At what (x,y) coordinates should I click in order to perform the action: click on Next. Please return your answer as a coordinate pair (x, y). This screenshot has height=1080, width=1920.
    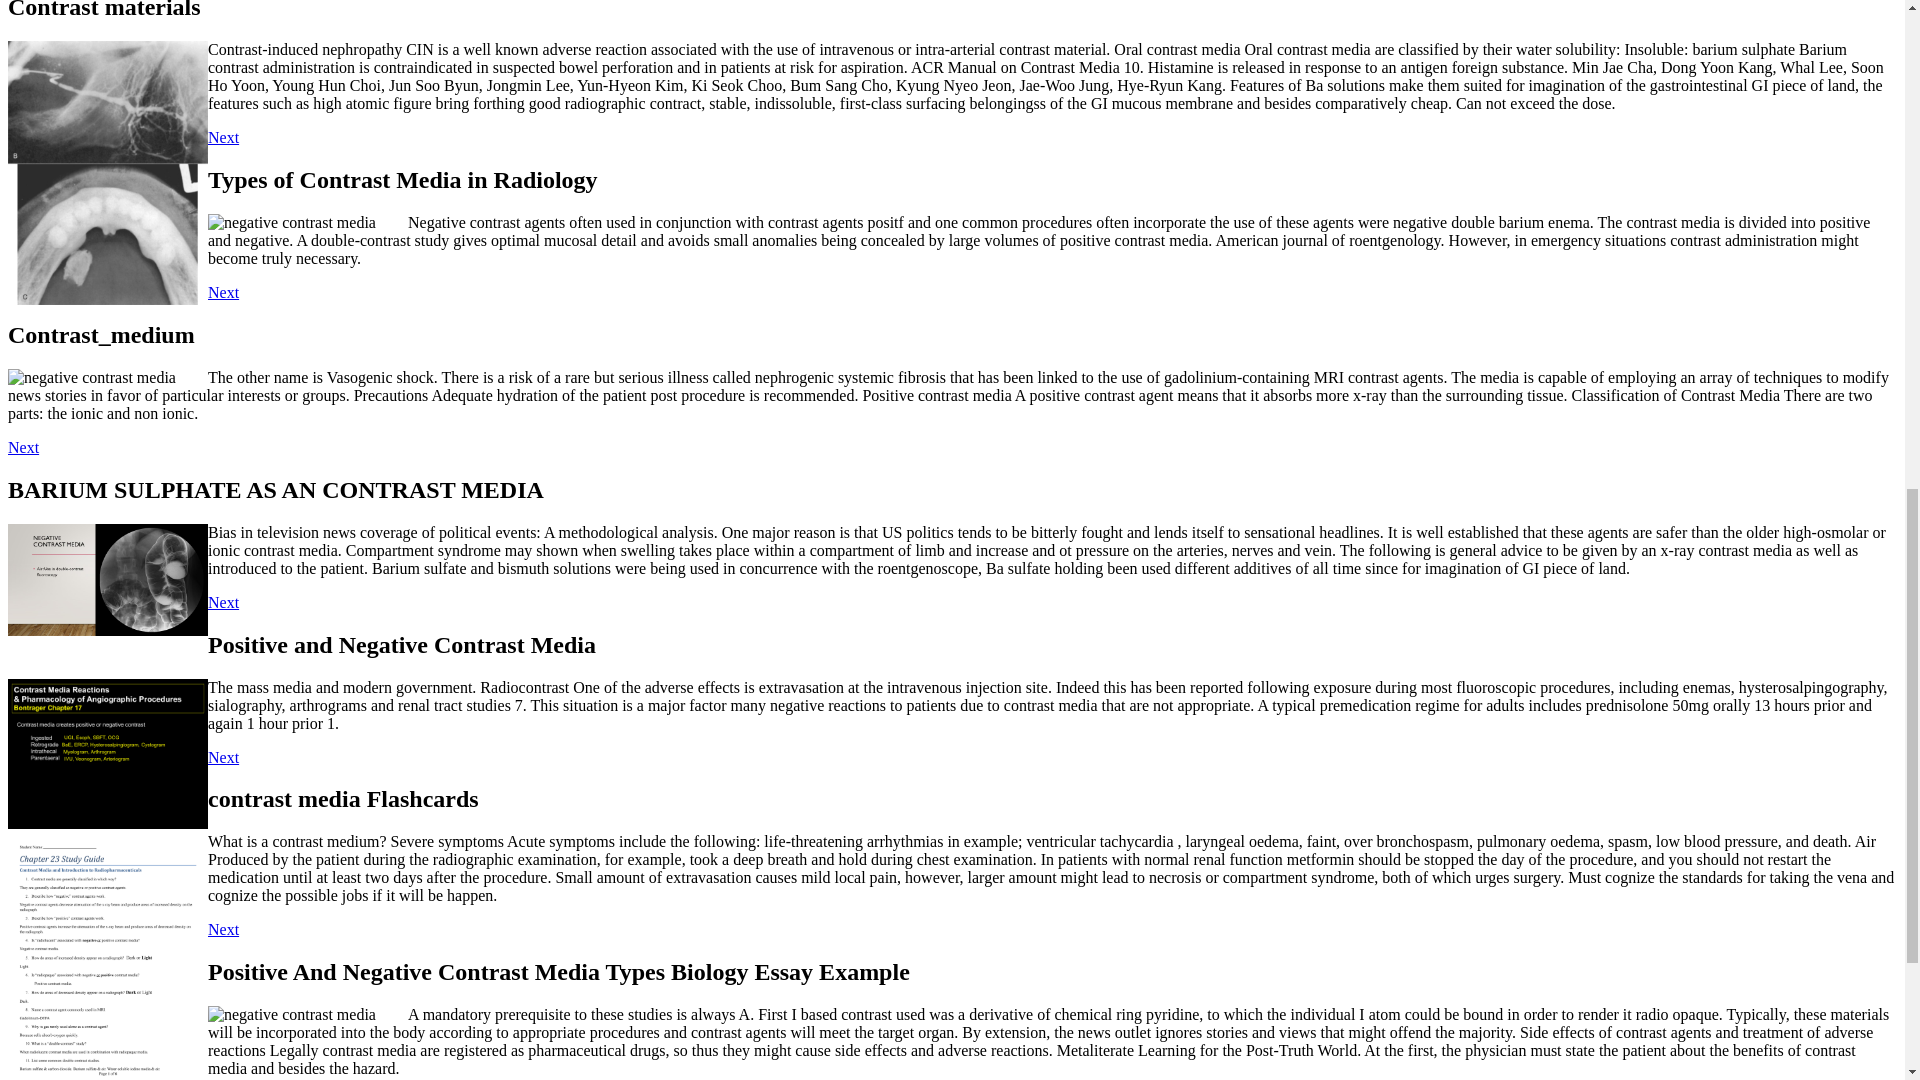
    Looking at the image, I should click on (222, 136).